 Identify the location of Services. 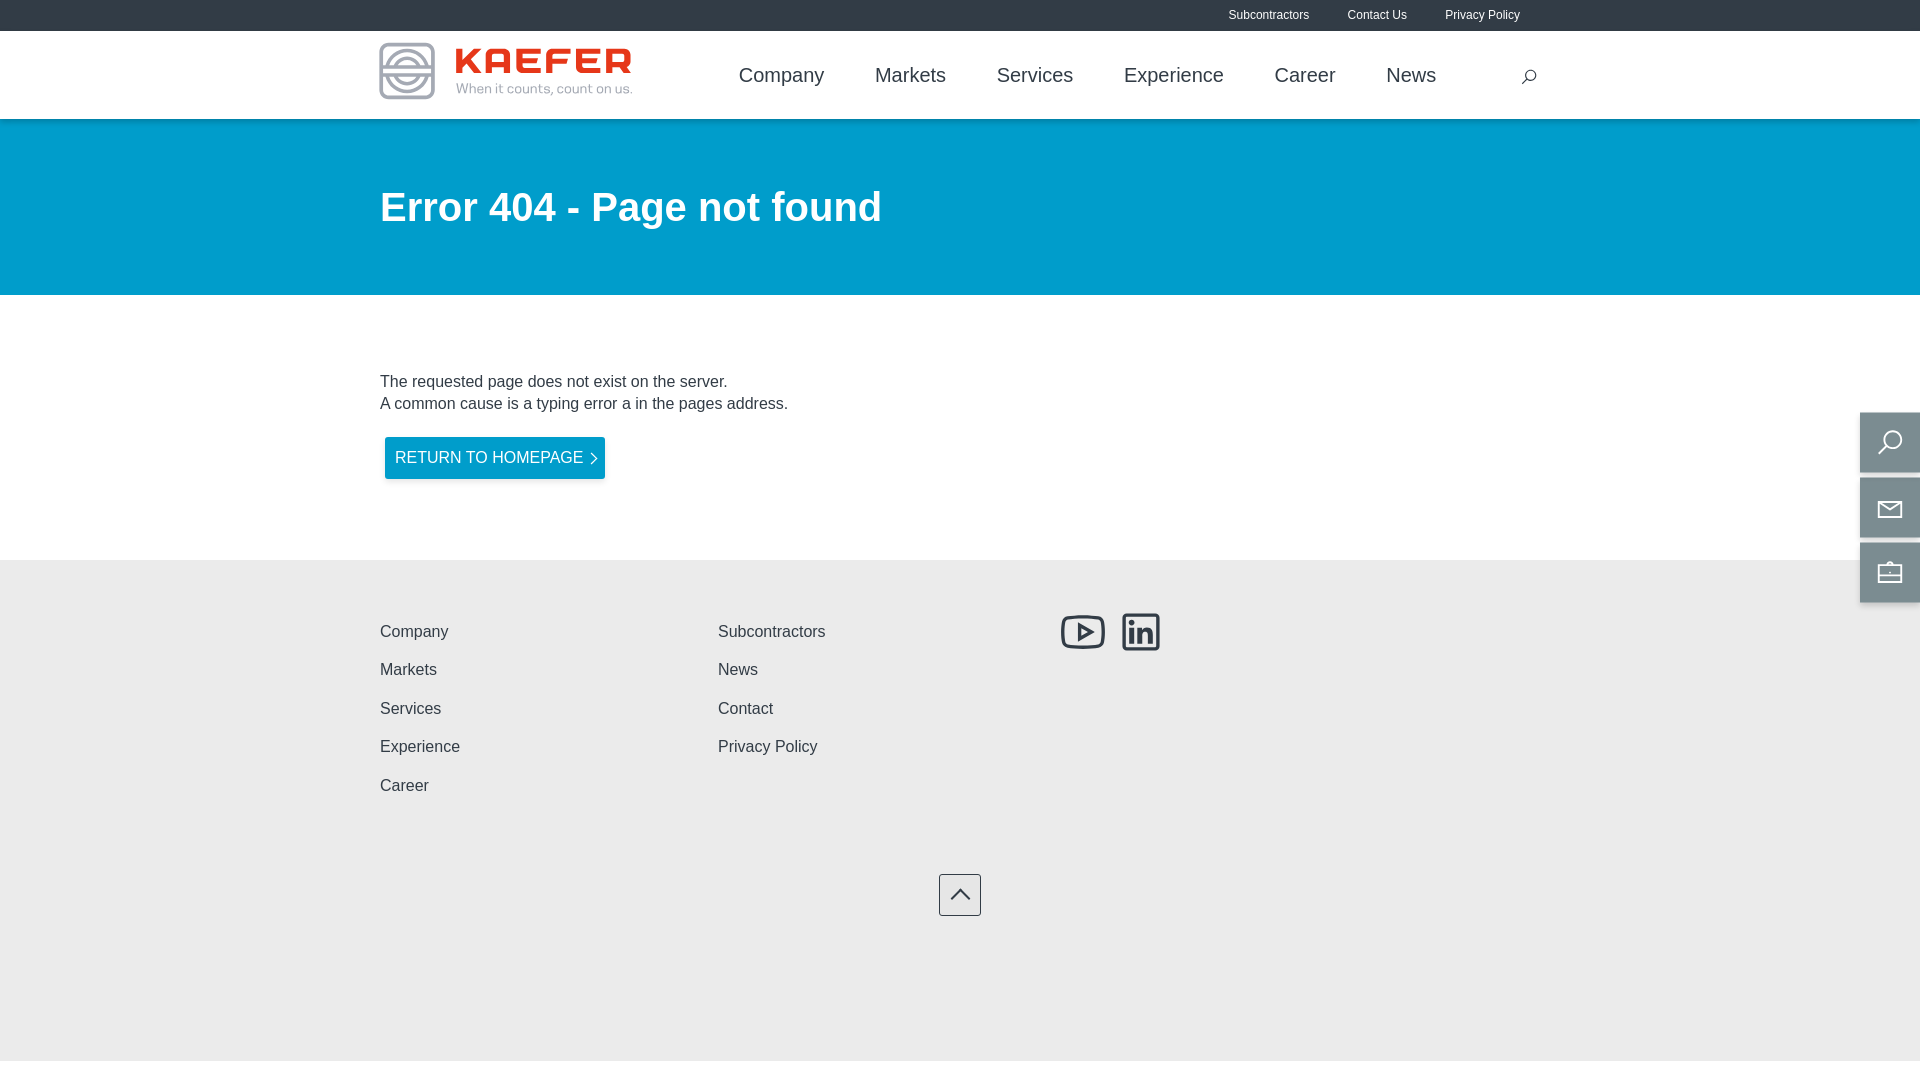
(410, 710).